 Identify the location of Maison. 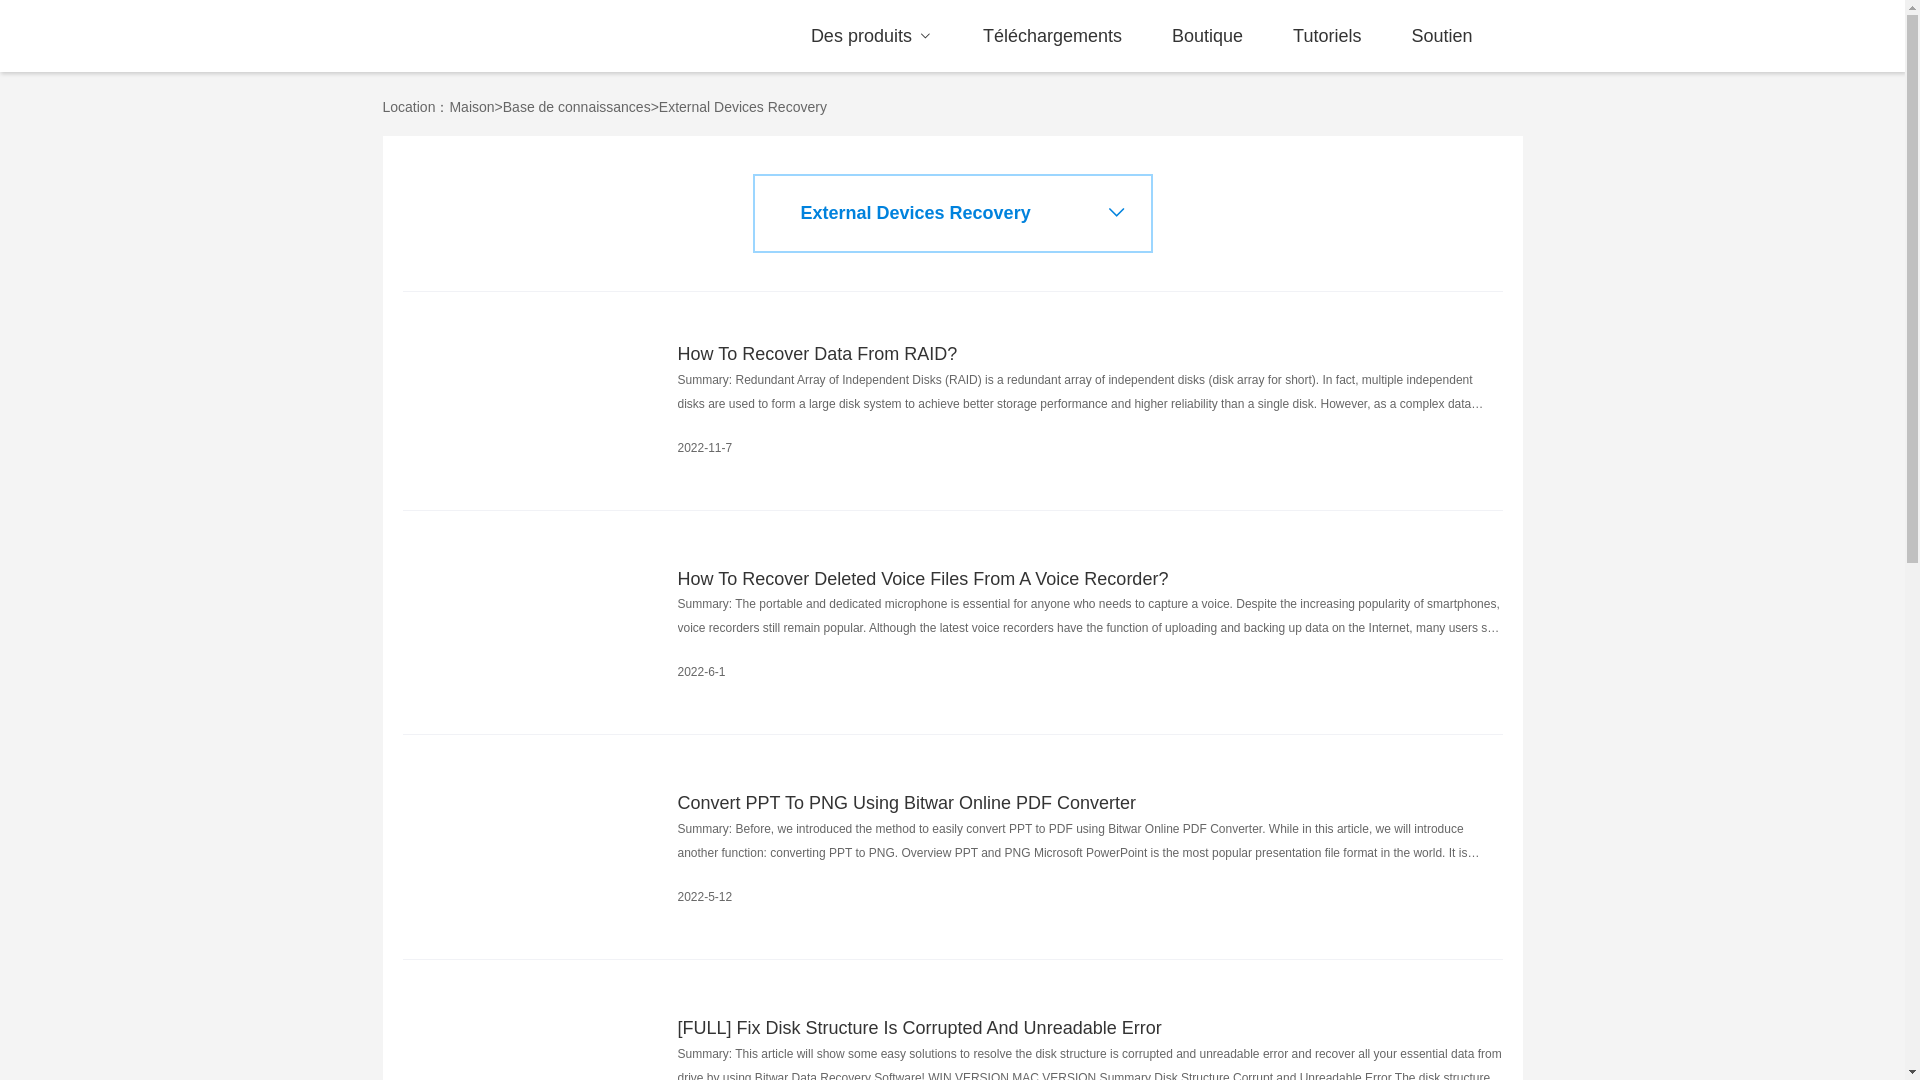
(471, 106).